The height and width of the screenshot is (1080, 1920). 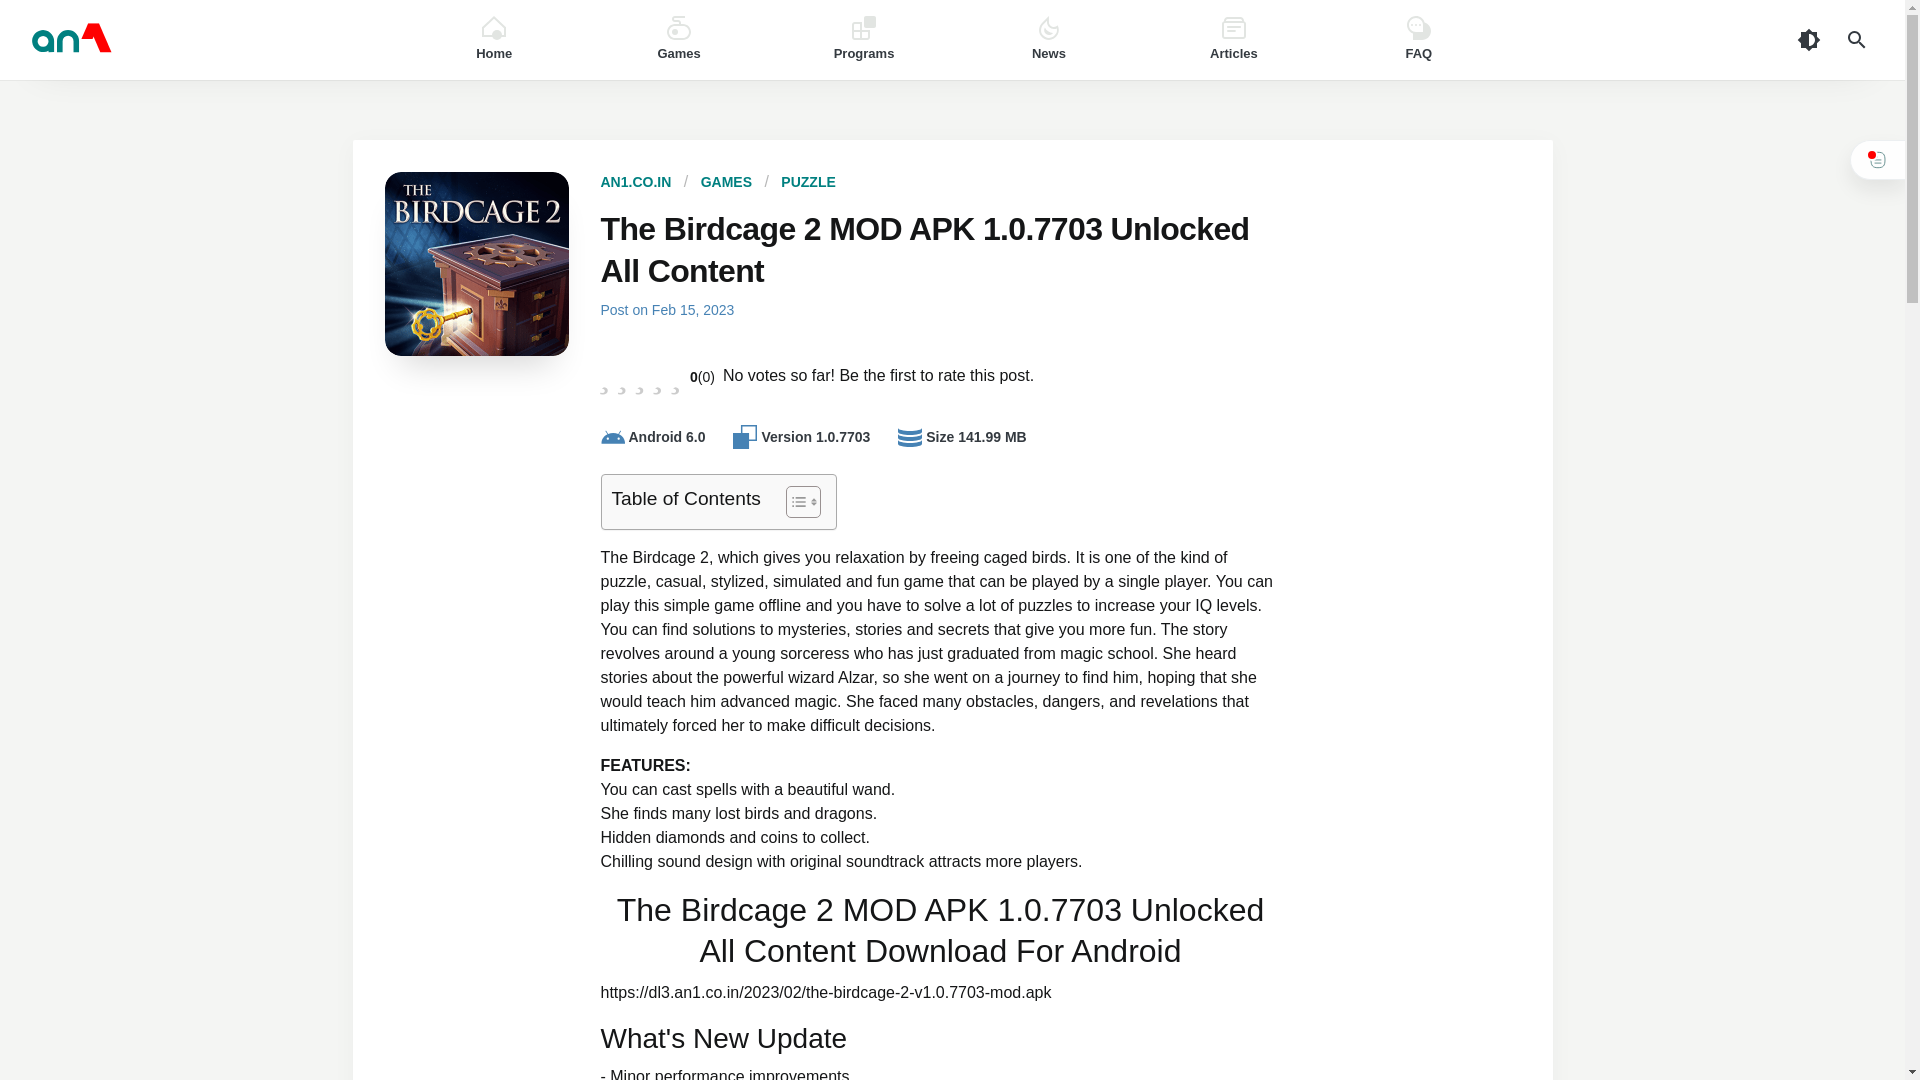 What do you see at coordinates (1418, 40) in the screenshot?
I see `FAQ` at bounding box center [1418, 40].